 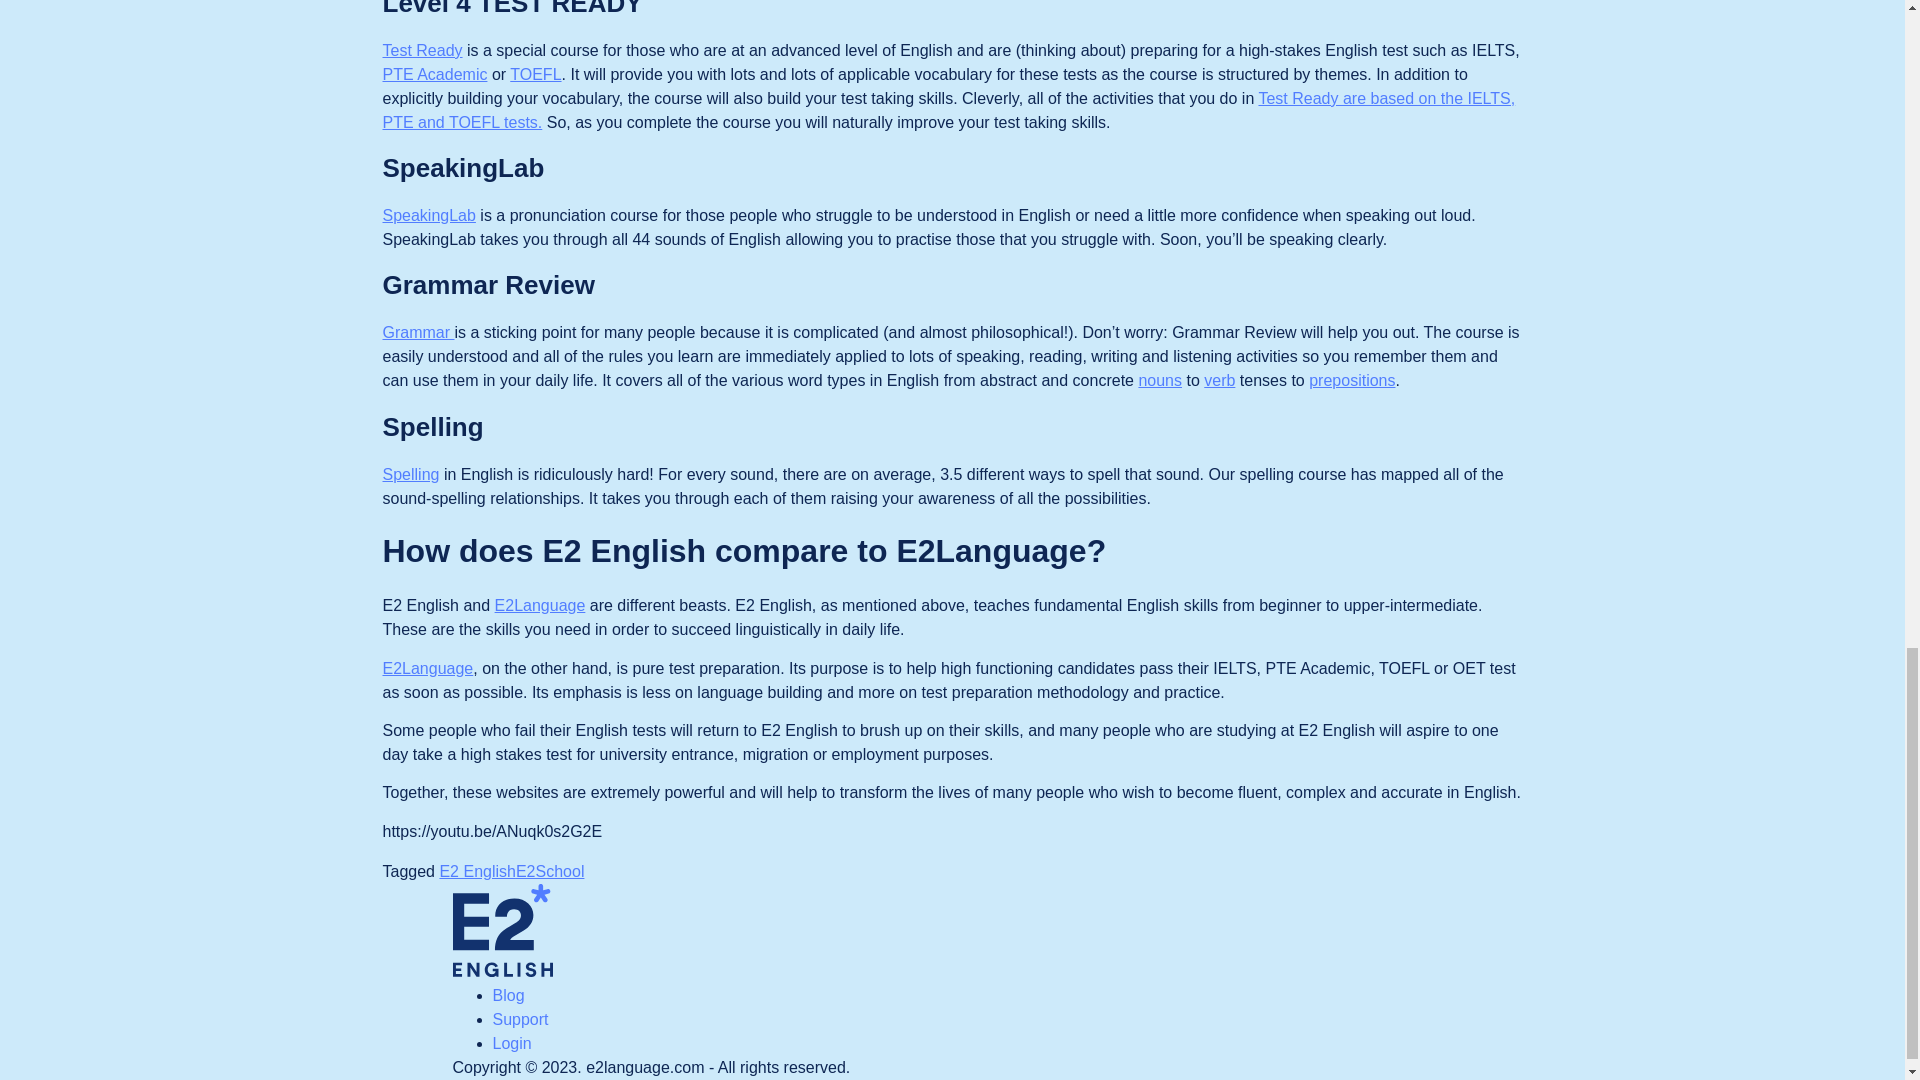 What do you see at coordinates (511, 1042) in the screenshot?
I see `Login` at bounding box center [511, 1042].